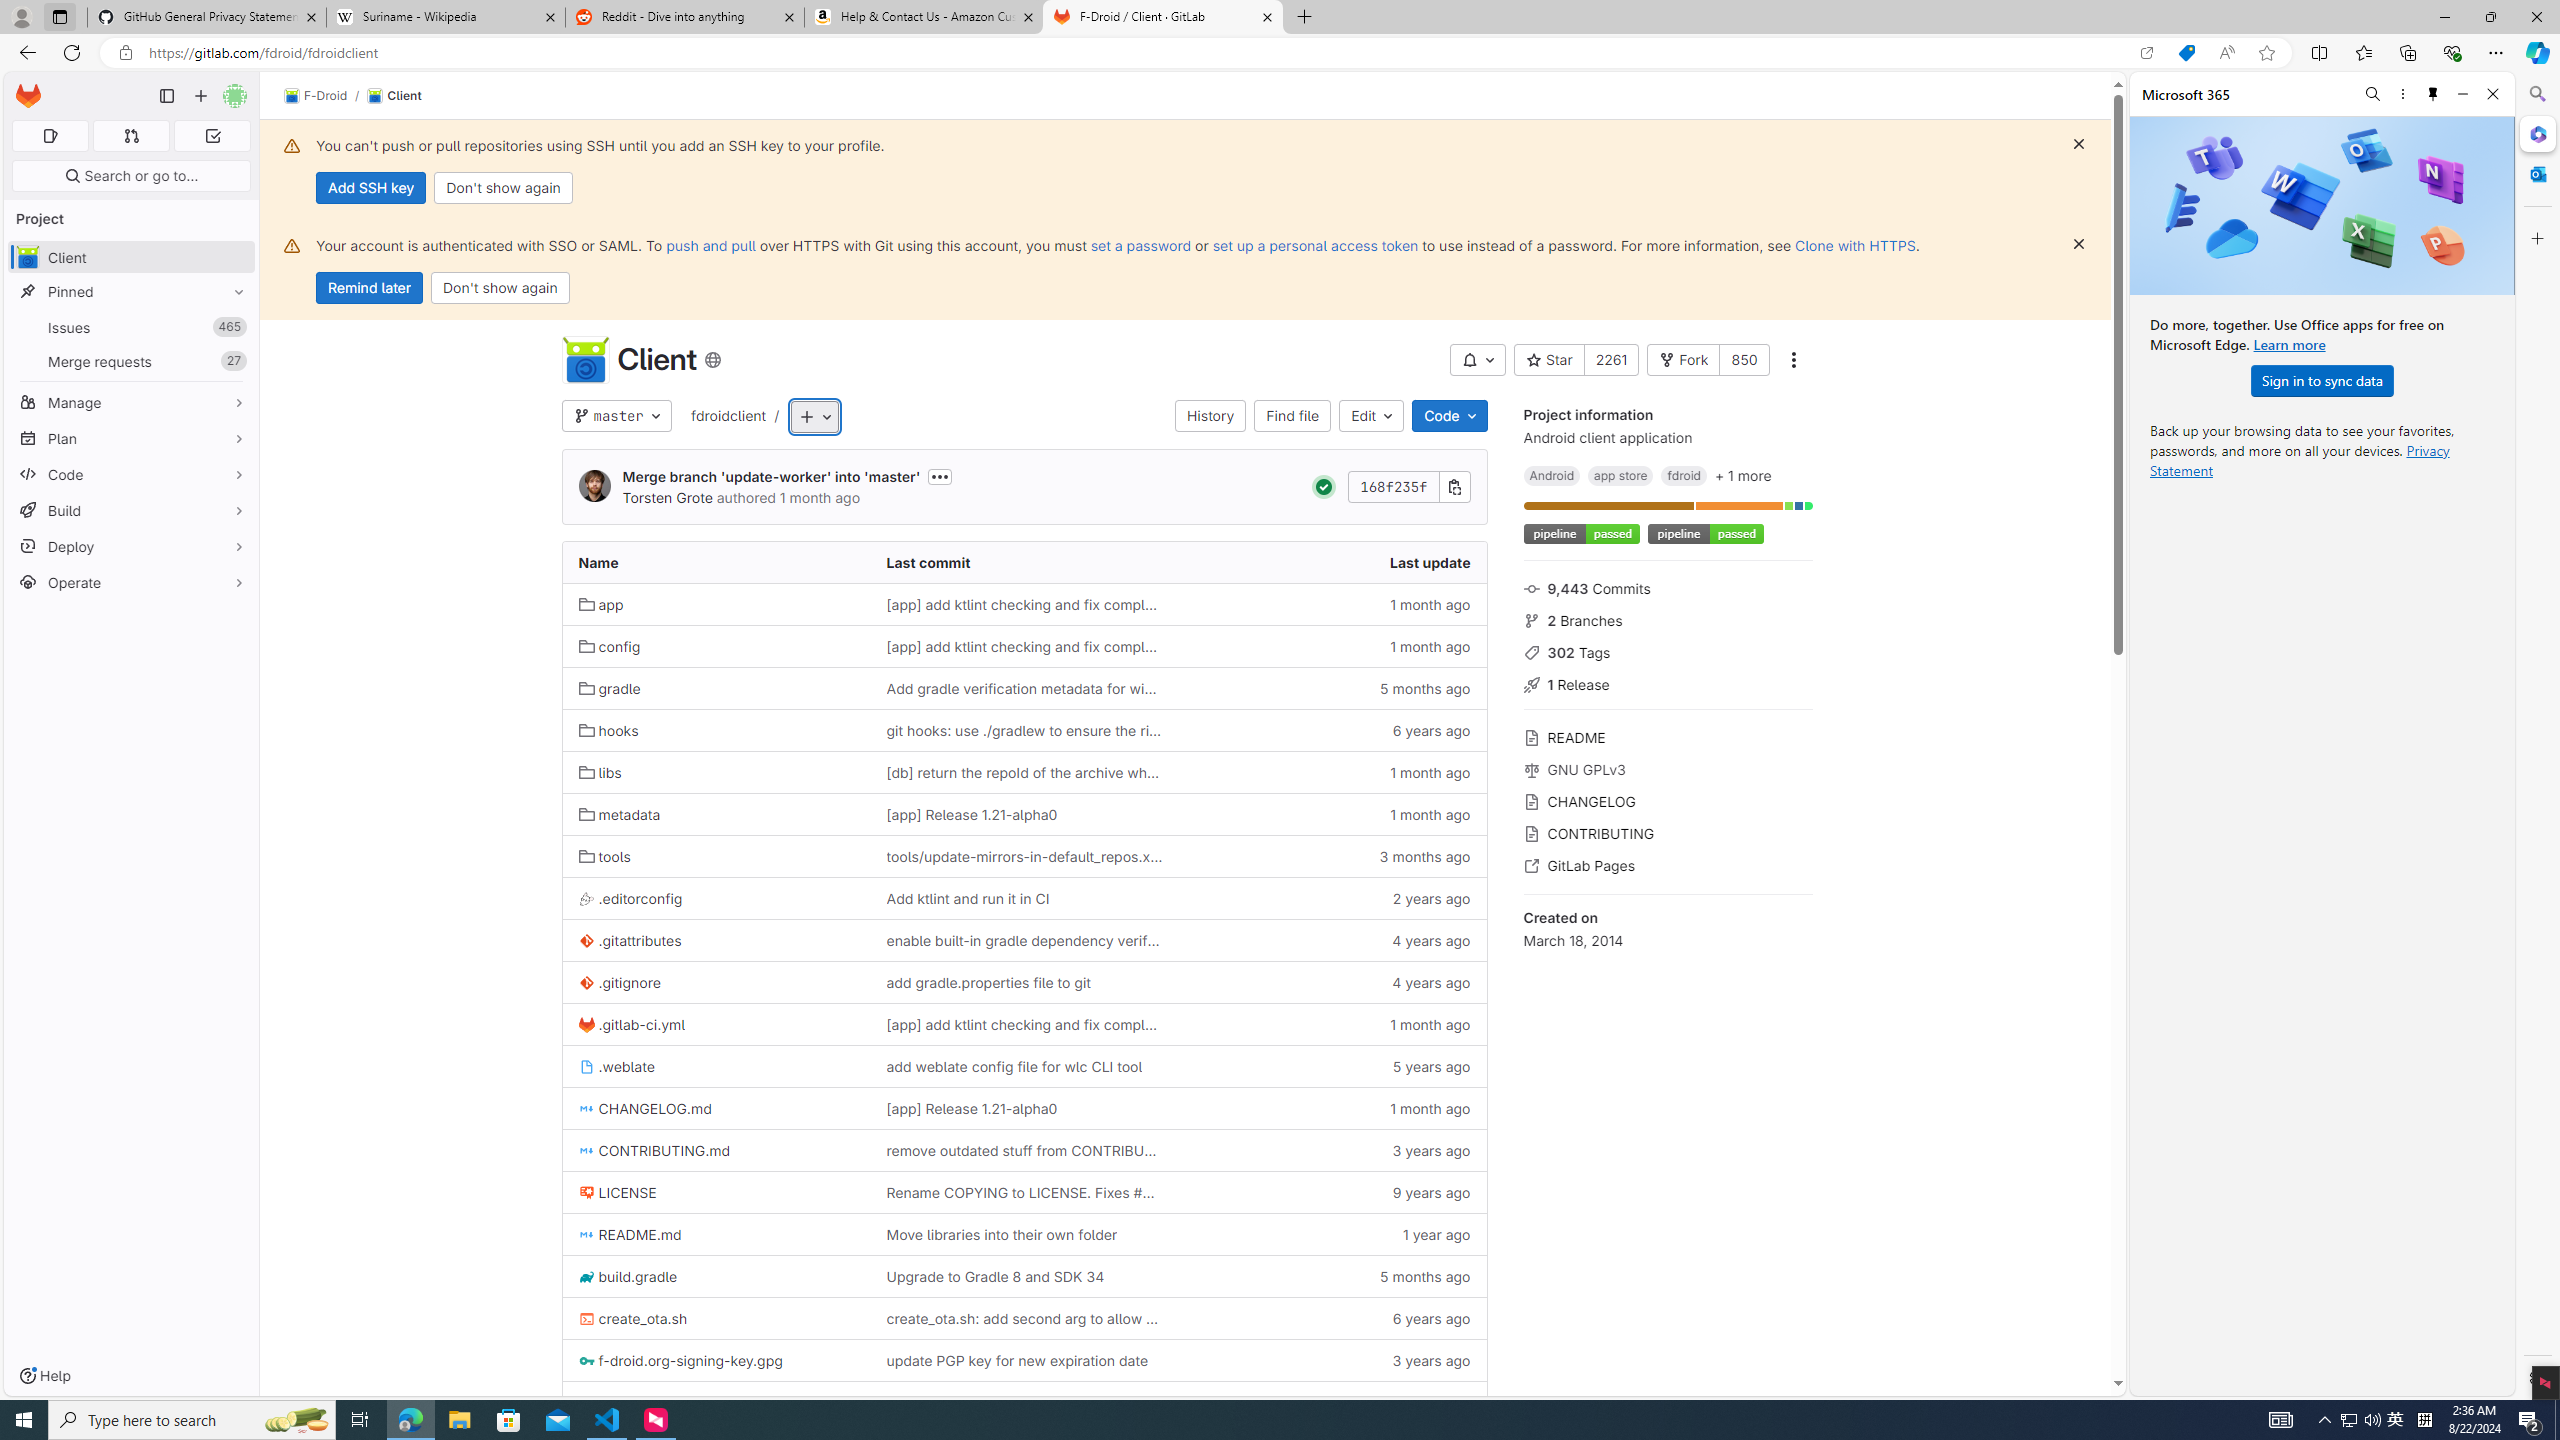  Describe the element at coordinates (1450, 416) in the screenshot. I see `Code` at that location.